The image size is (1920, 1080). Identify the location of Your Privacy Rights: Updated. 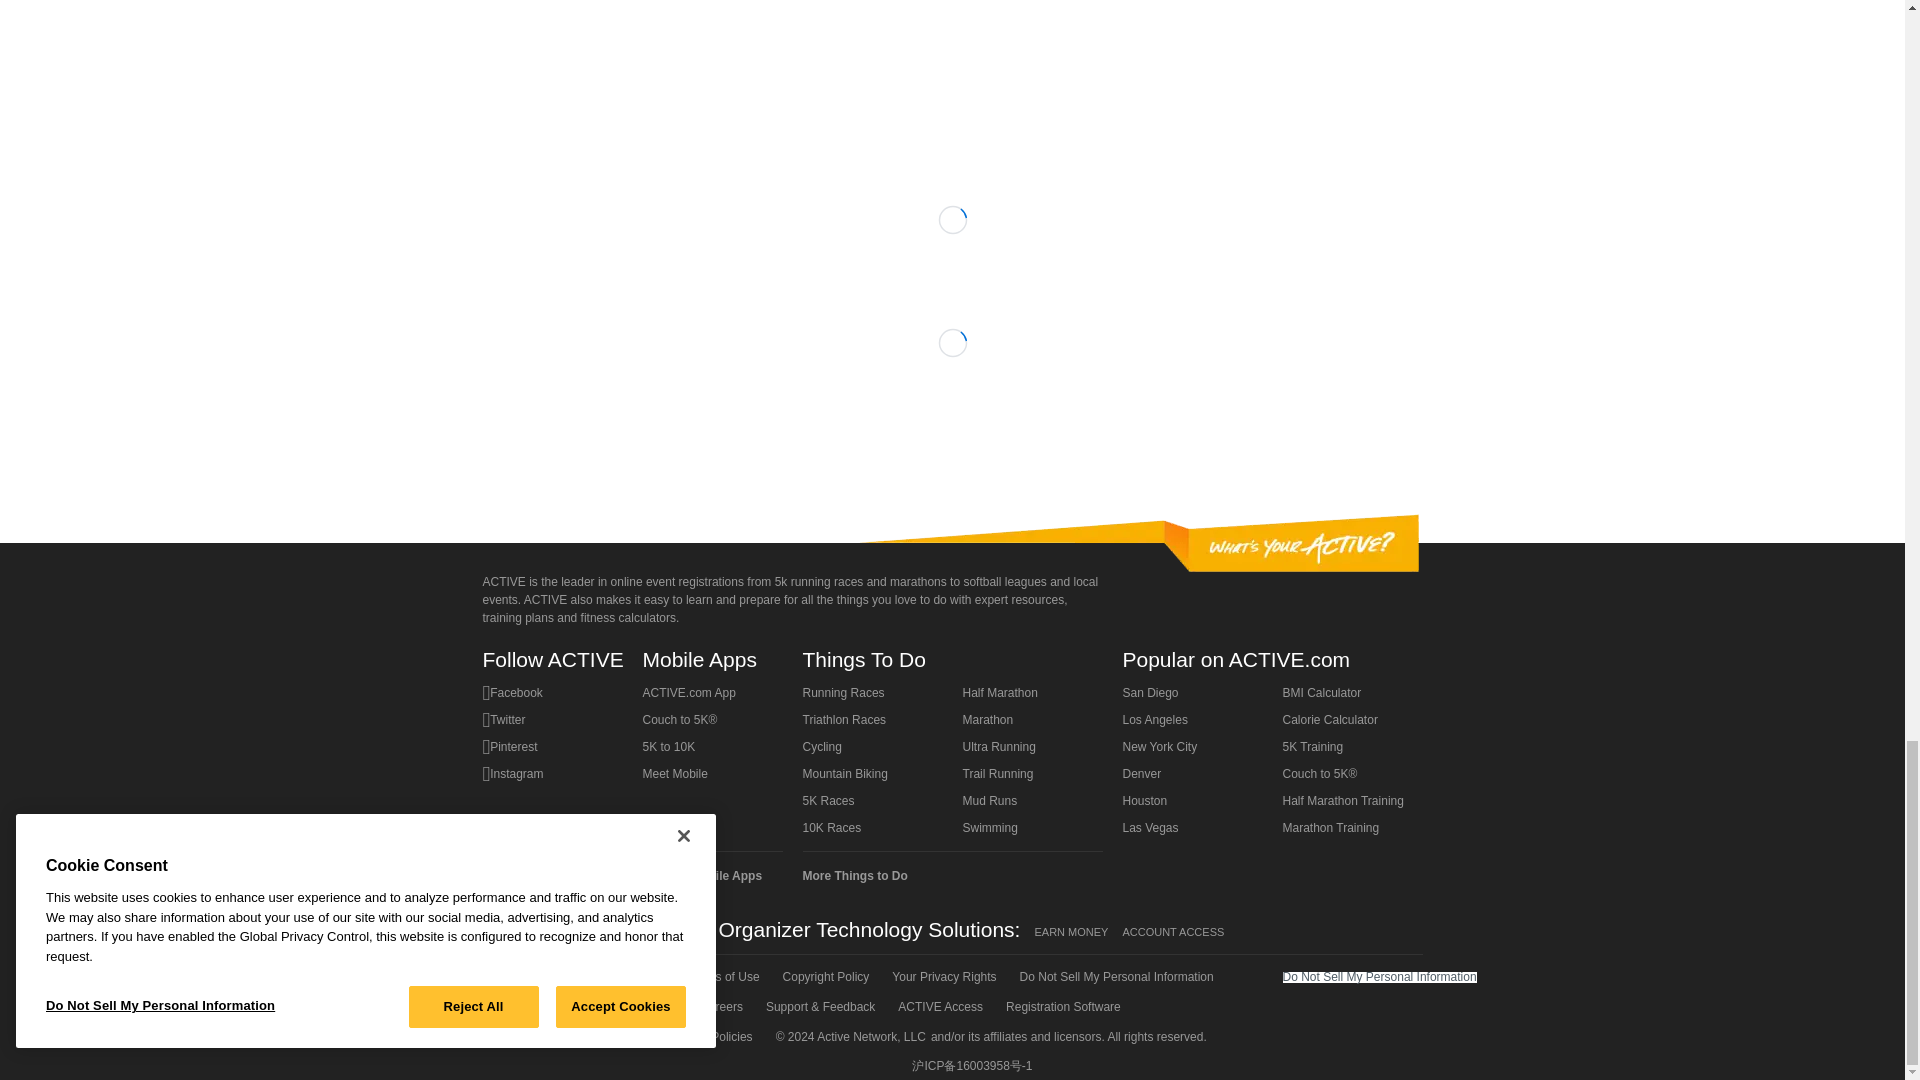
(942, 977).